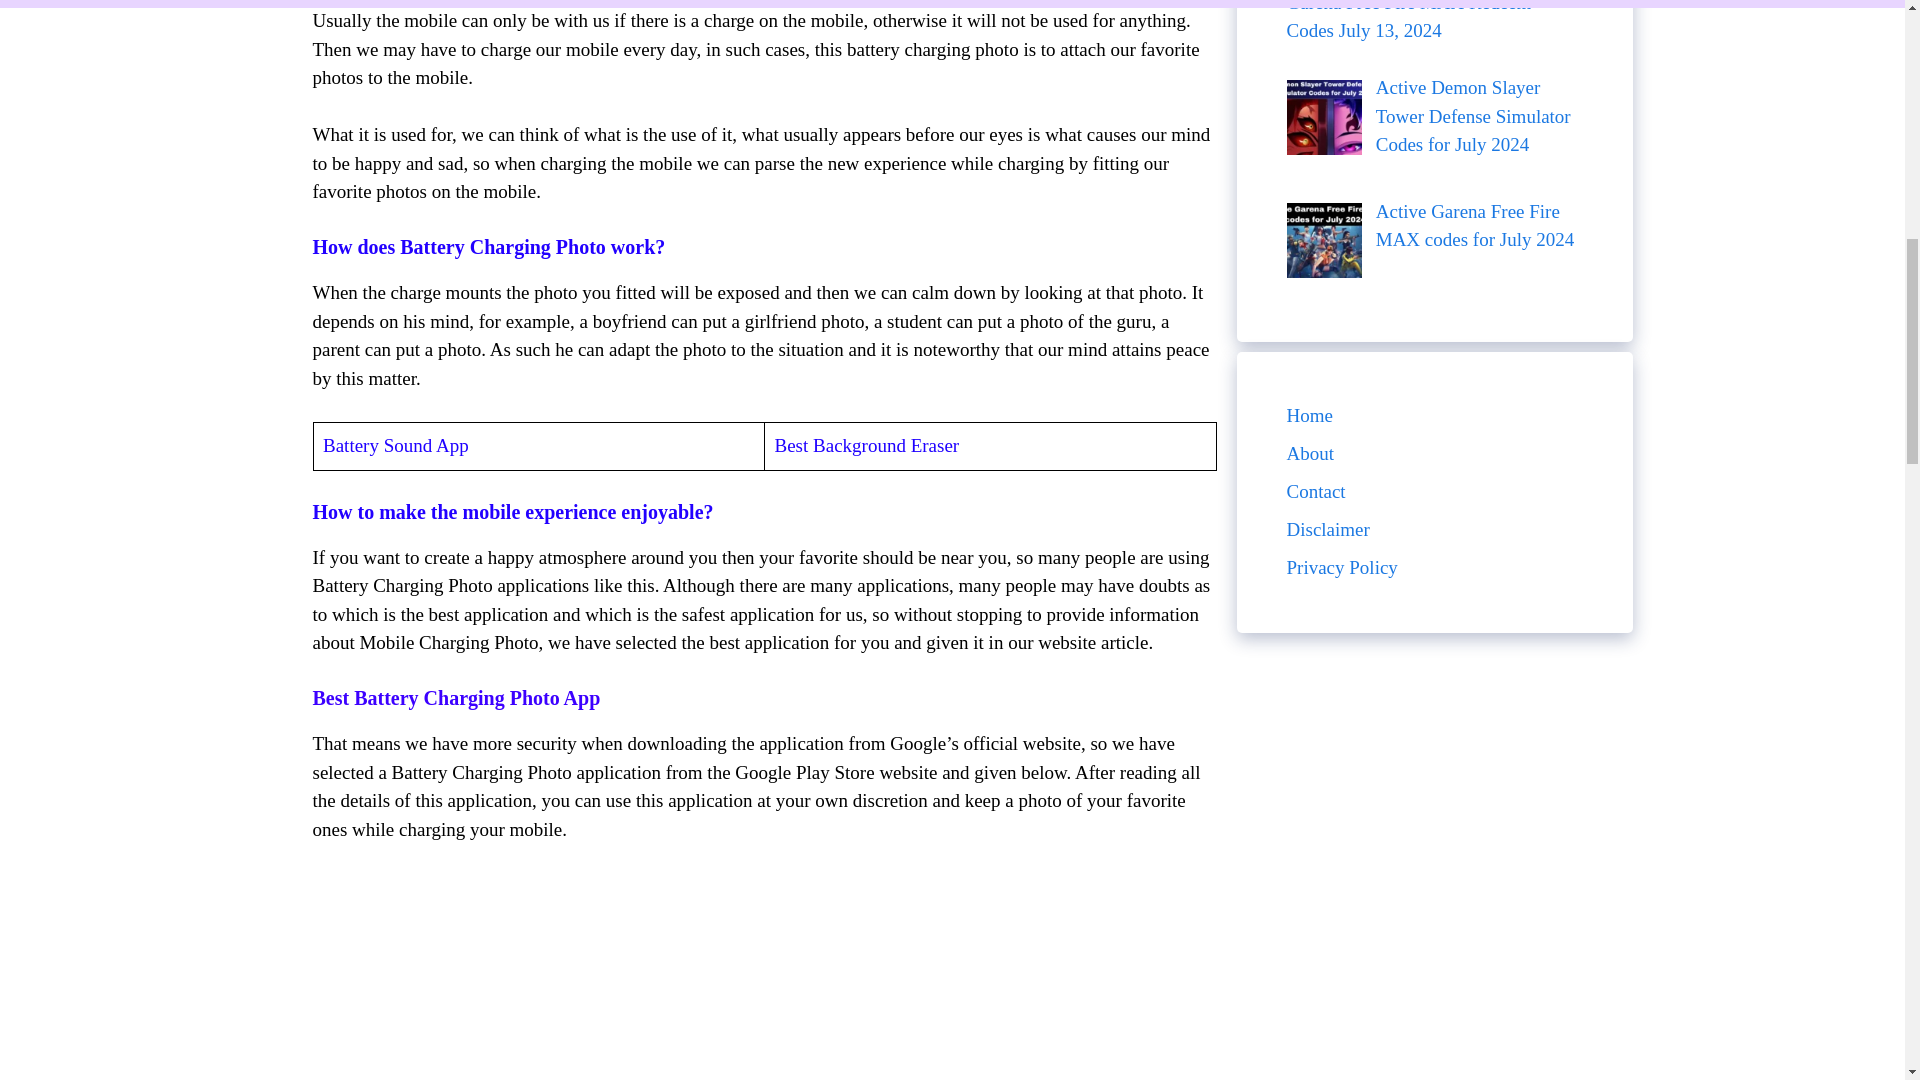 This screenshot has height=1080, width=1920. What do you see at coordinates (790, 445) in the screenshot?
I see `Best` at bounding box center [790, 445].